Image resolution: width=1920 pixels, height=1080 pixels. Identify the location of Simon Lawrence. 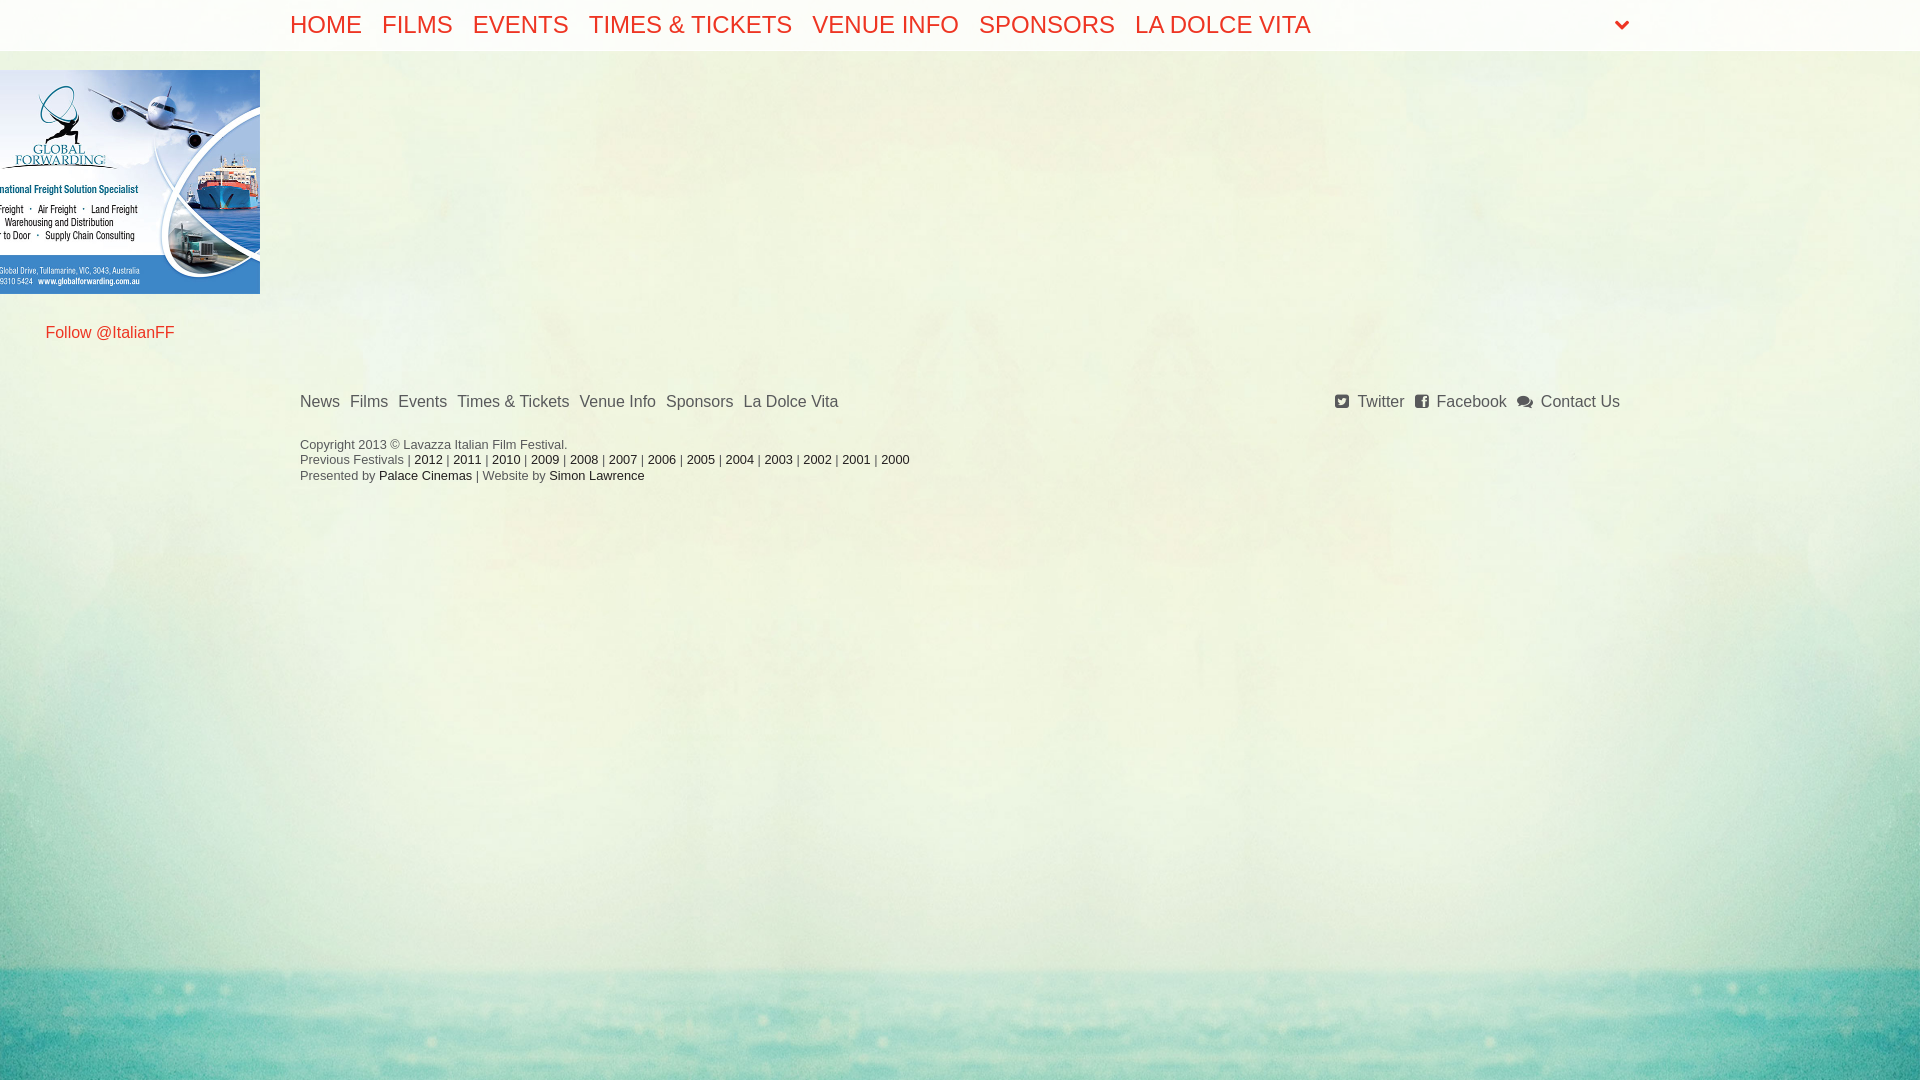
(596, 476).